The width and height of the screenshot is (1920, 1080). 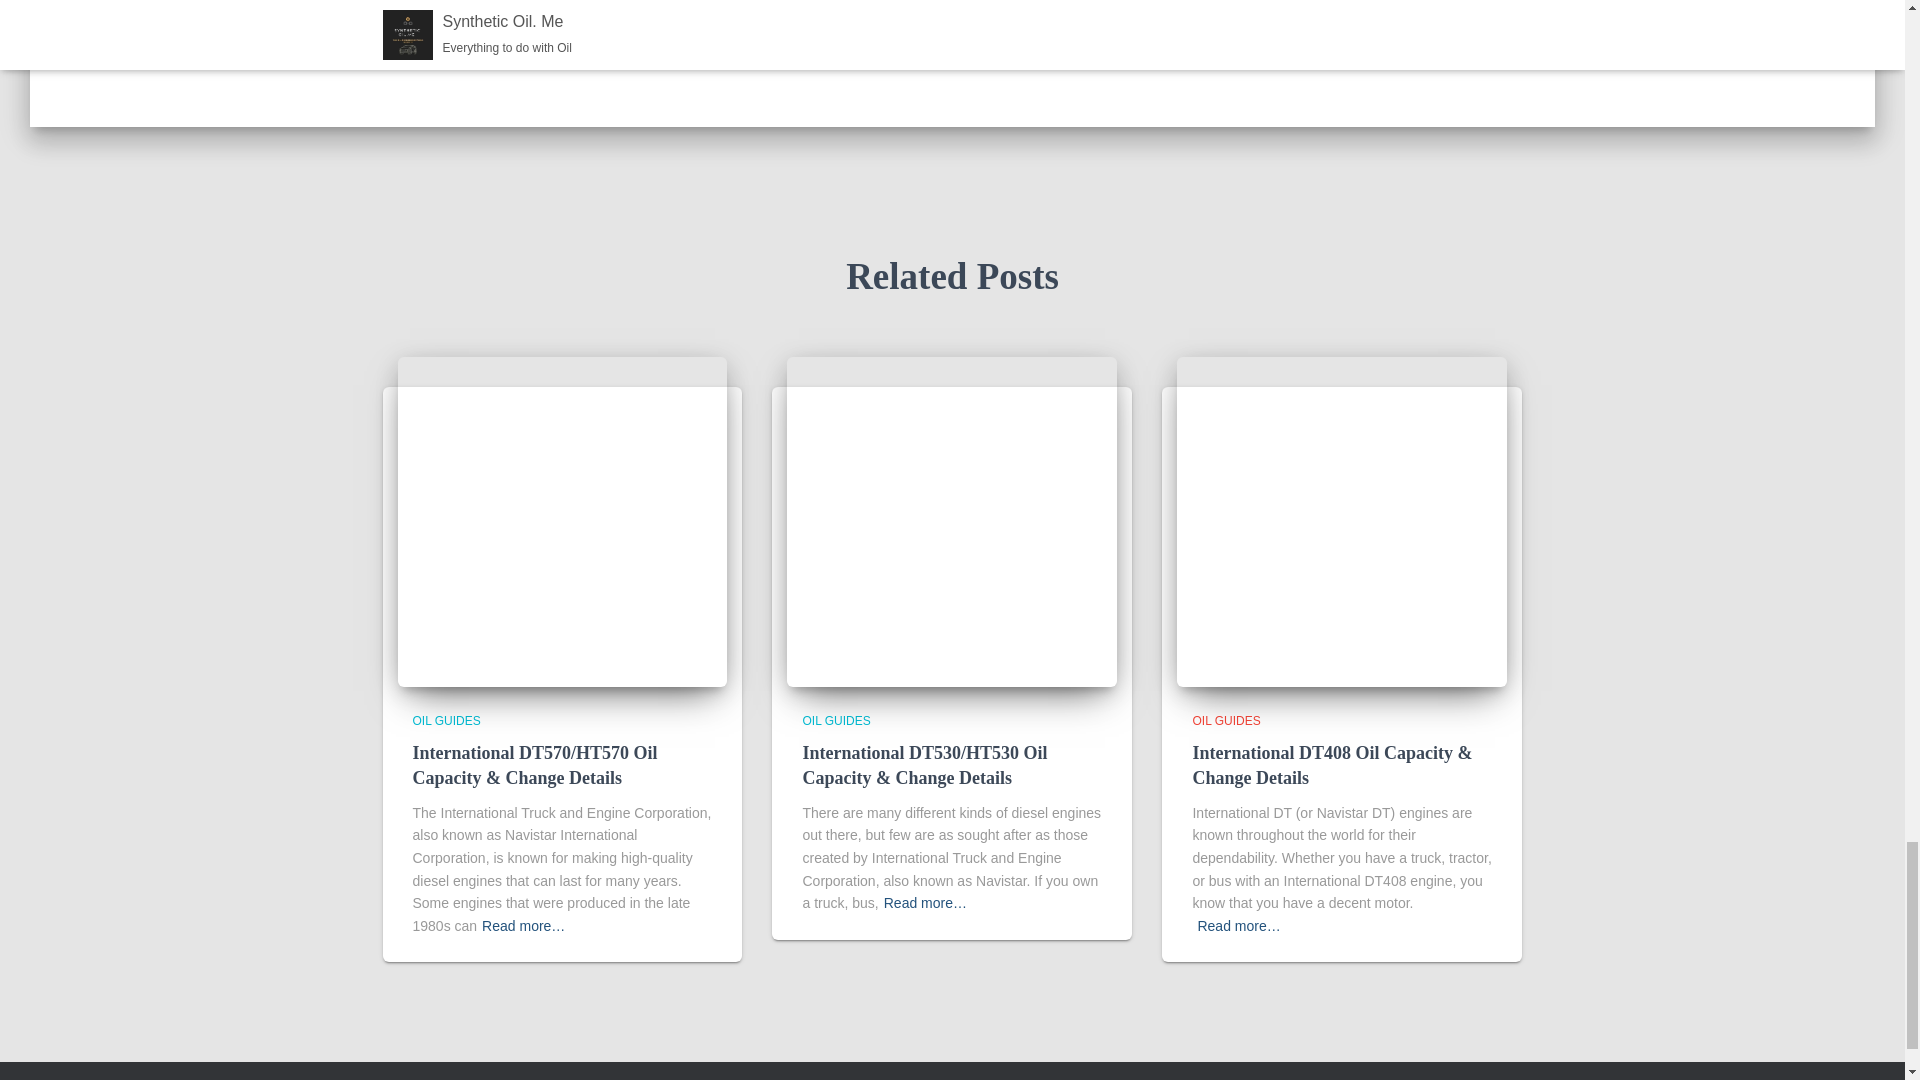 I want to click on View all posts in Oil Guides, so click(x=446, y=720).